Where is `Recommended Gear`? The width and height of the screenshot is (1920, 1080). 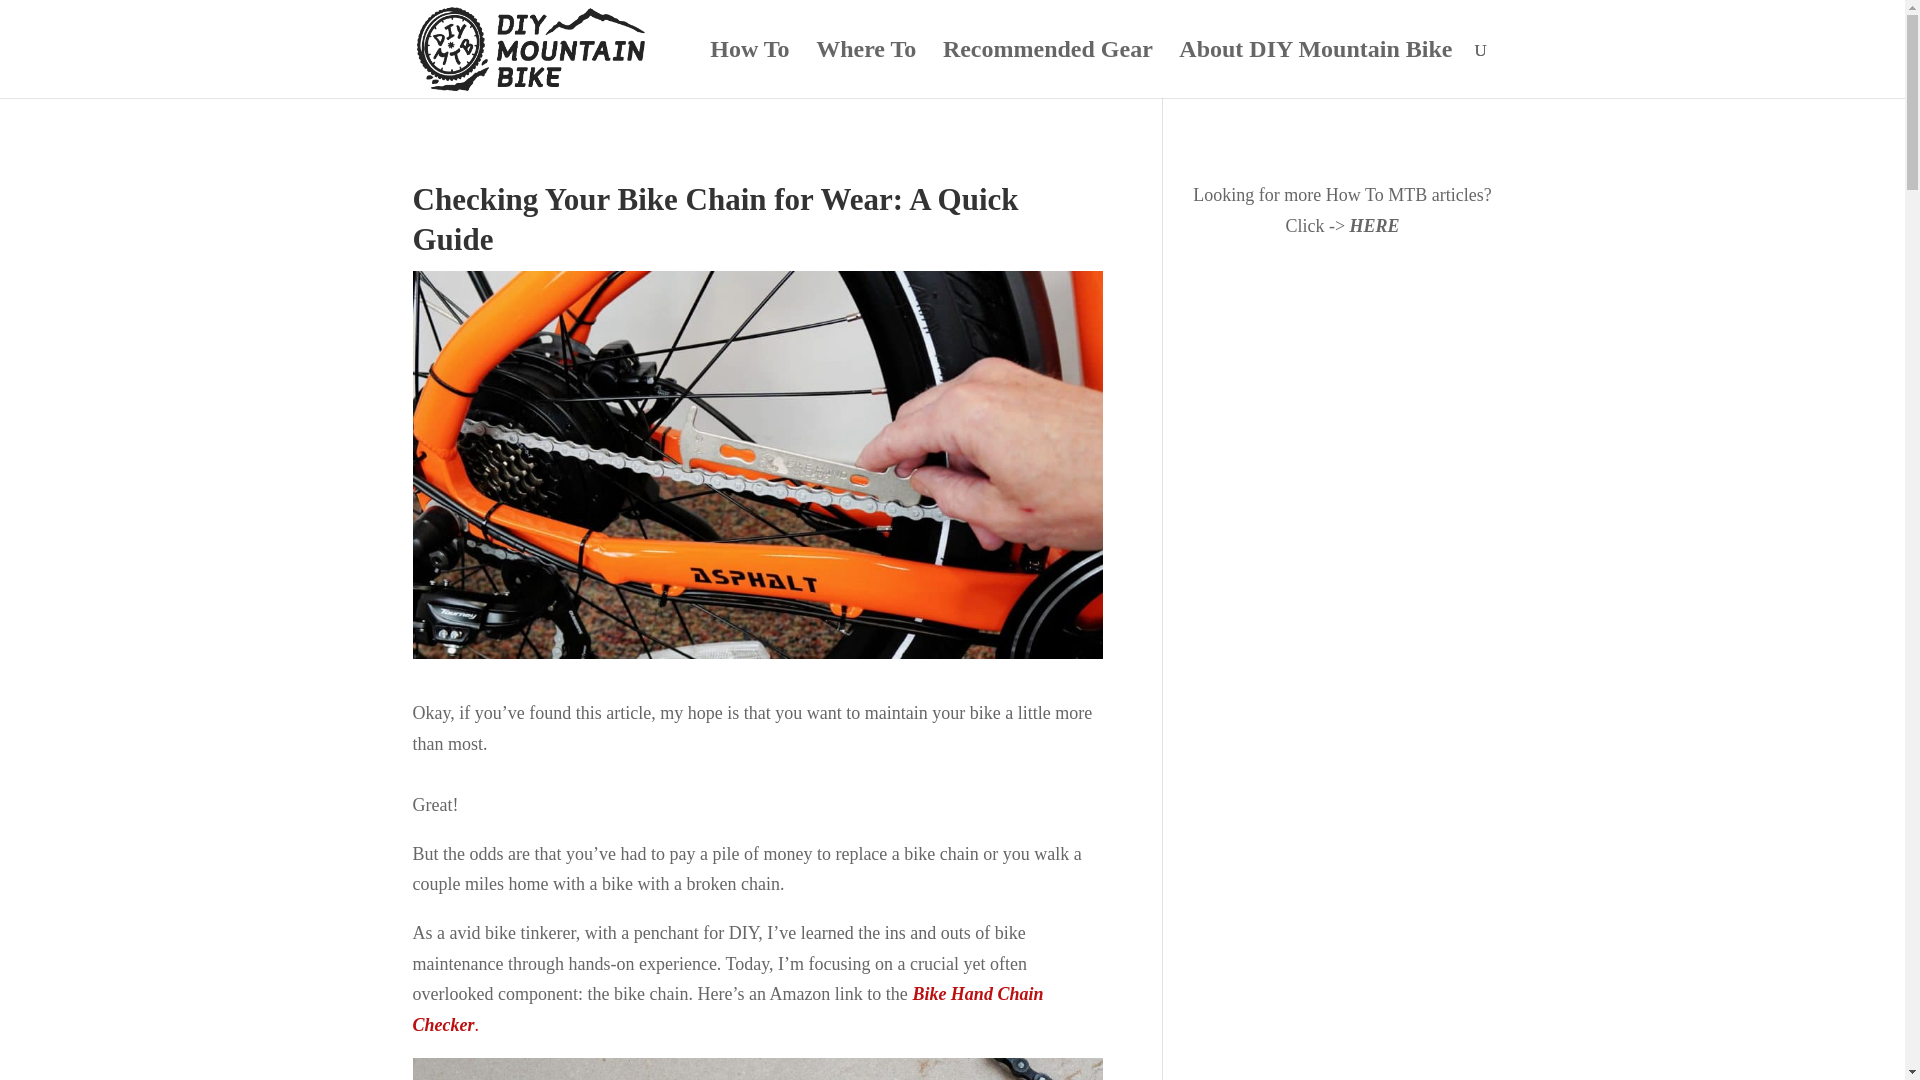
Recommended Gear is located at coordinates (1048, 70).